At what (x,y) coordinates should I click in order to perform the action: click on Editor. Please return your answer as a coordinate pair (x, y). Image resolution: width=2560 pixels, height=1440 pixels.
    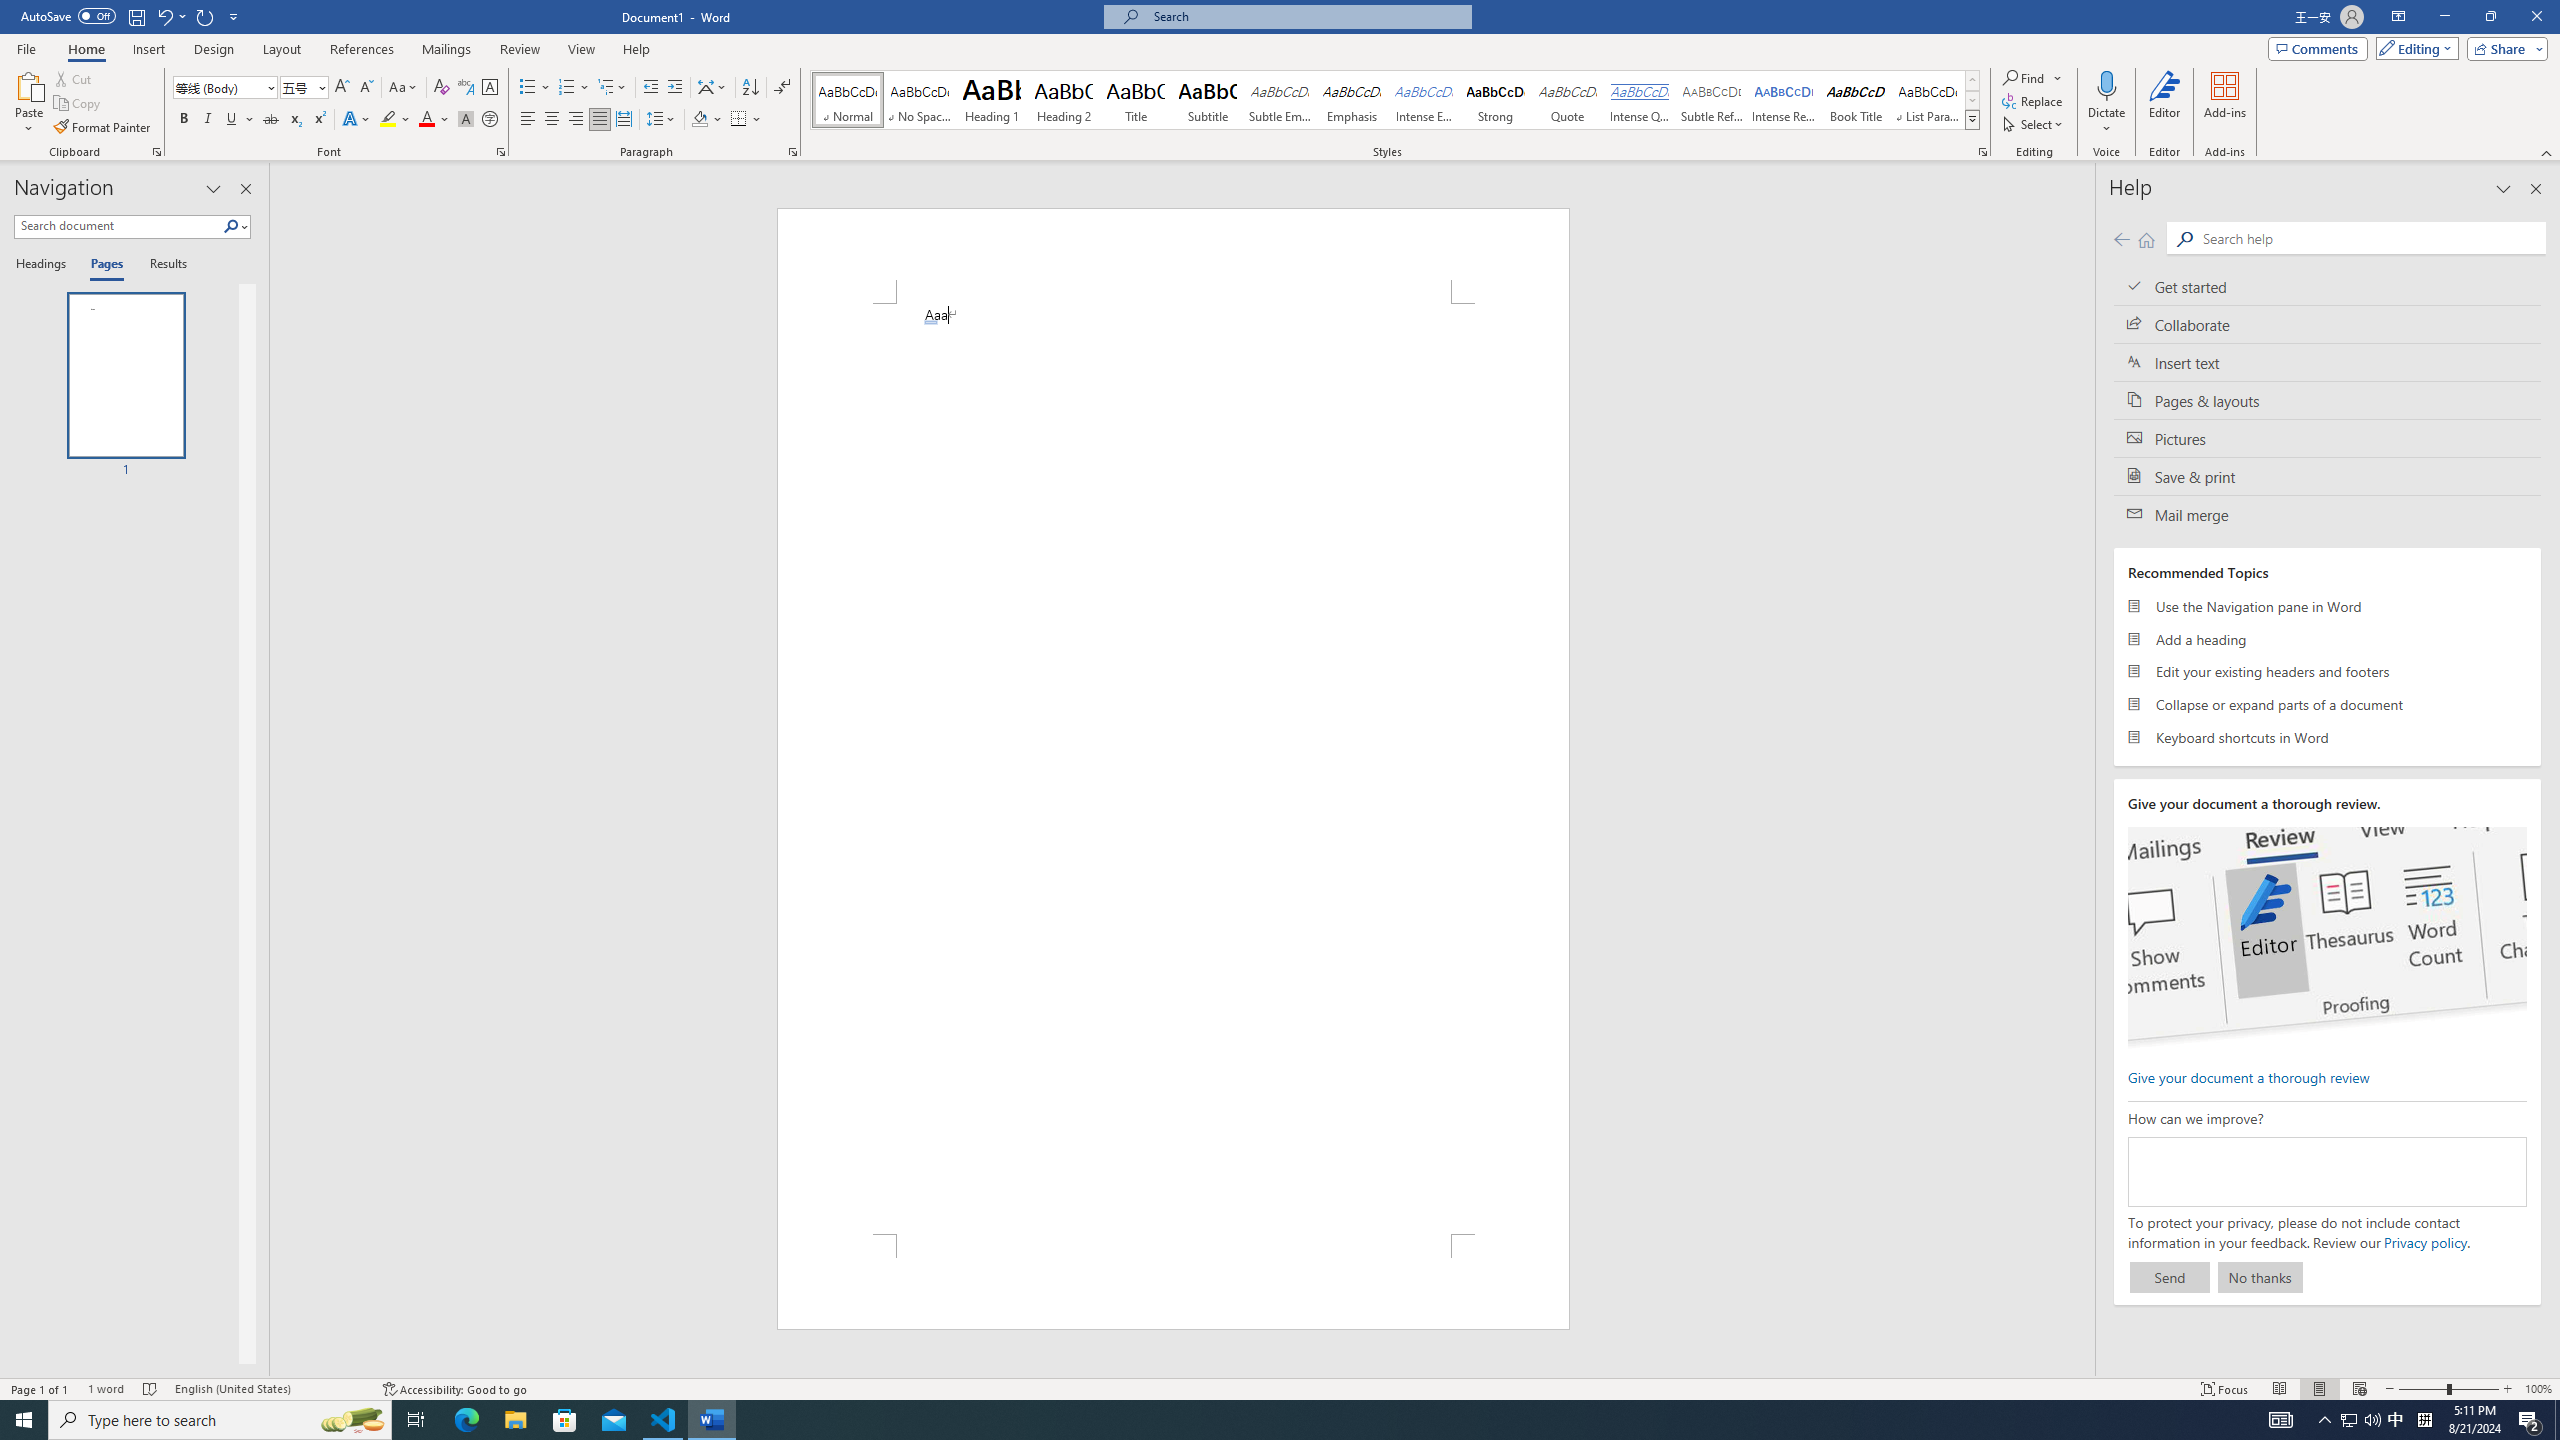
    Looking at the image, I should click on (2166, 103).